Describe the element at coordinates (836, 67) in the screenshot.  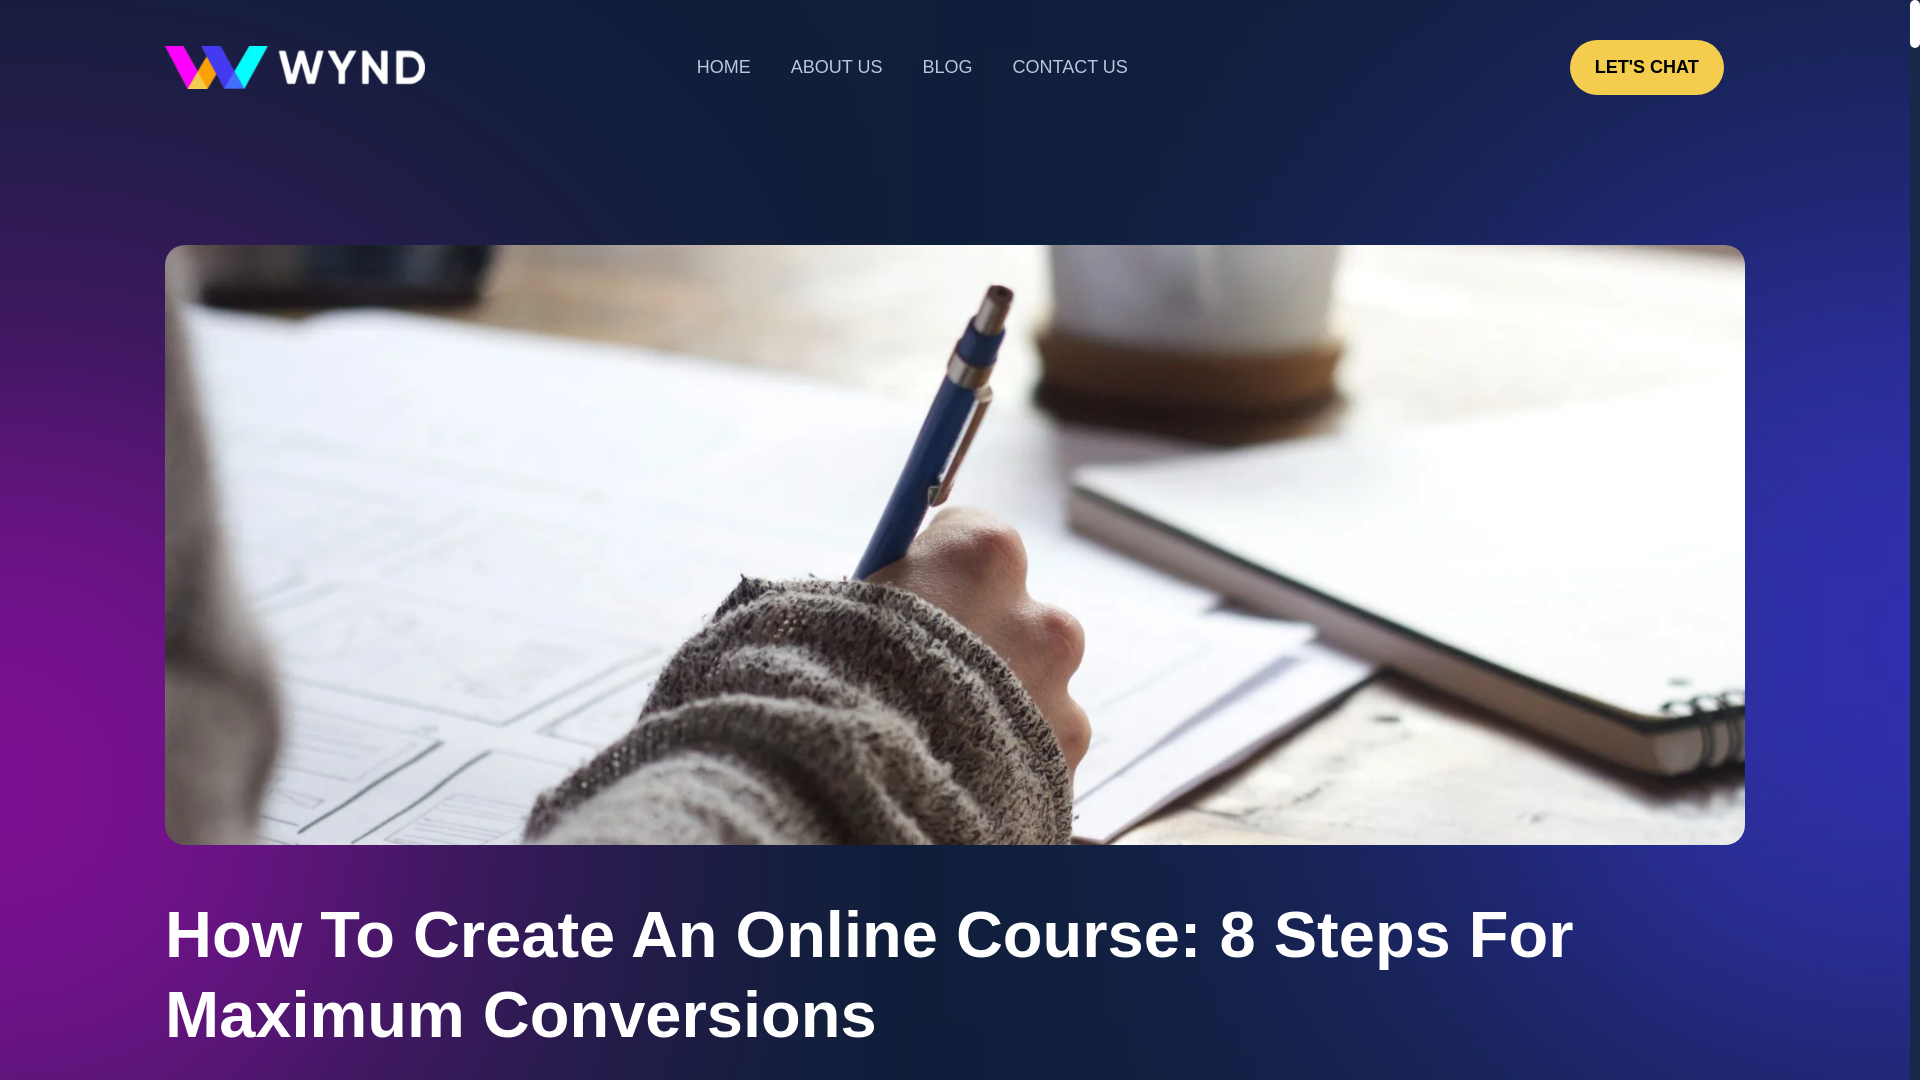
I see `ABOUT US` at that location.